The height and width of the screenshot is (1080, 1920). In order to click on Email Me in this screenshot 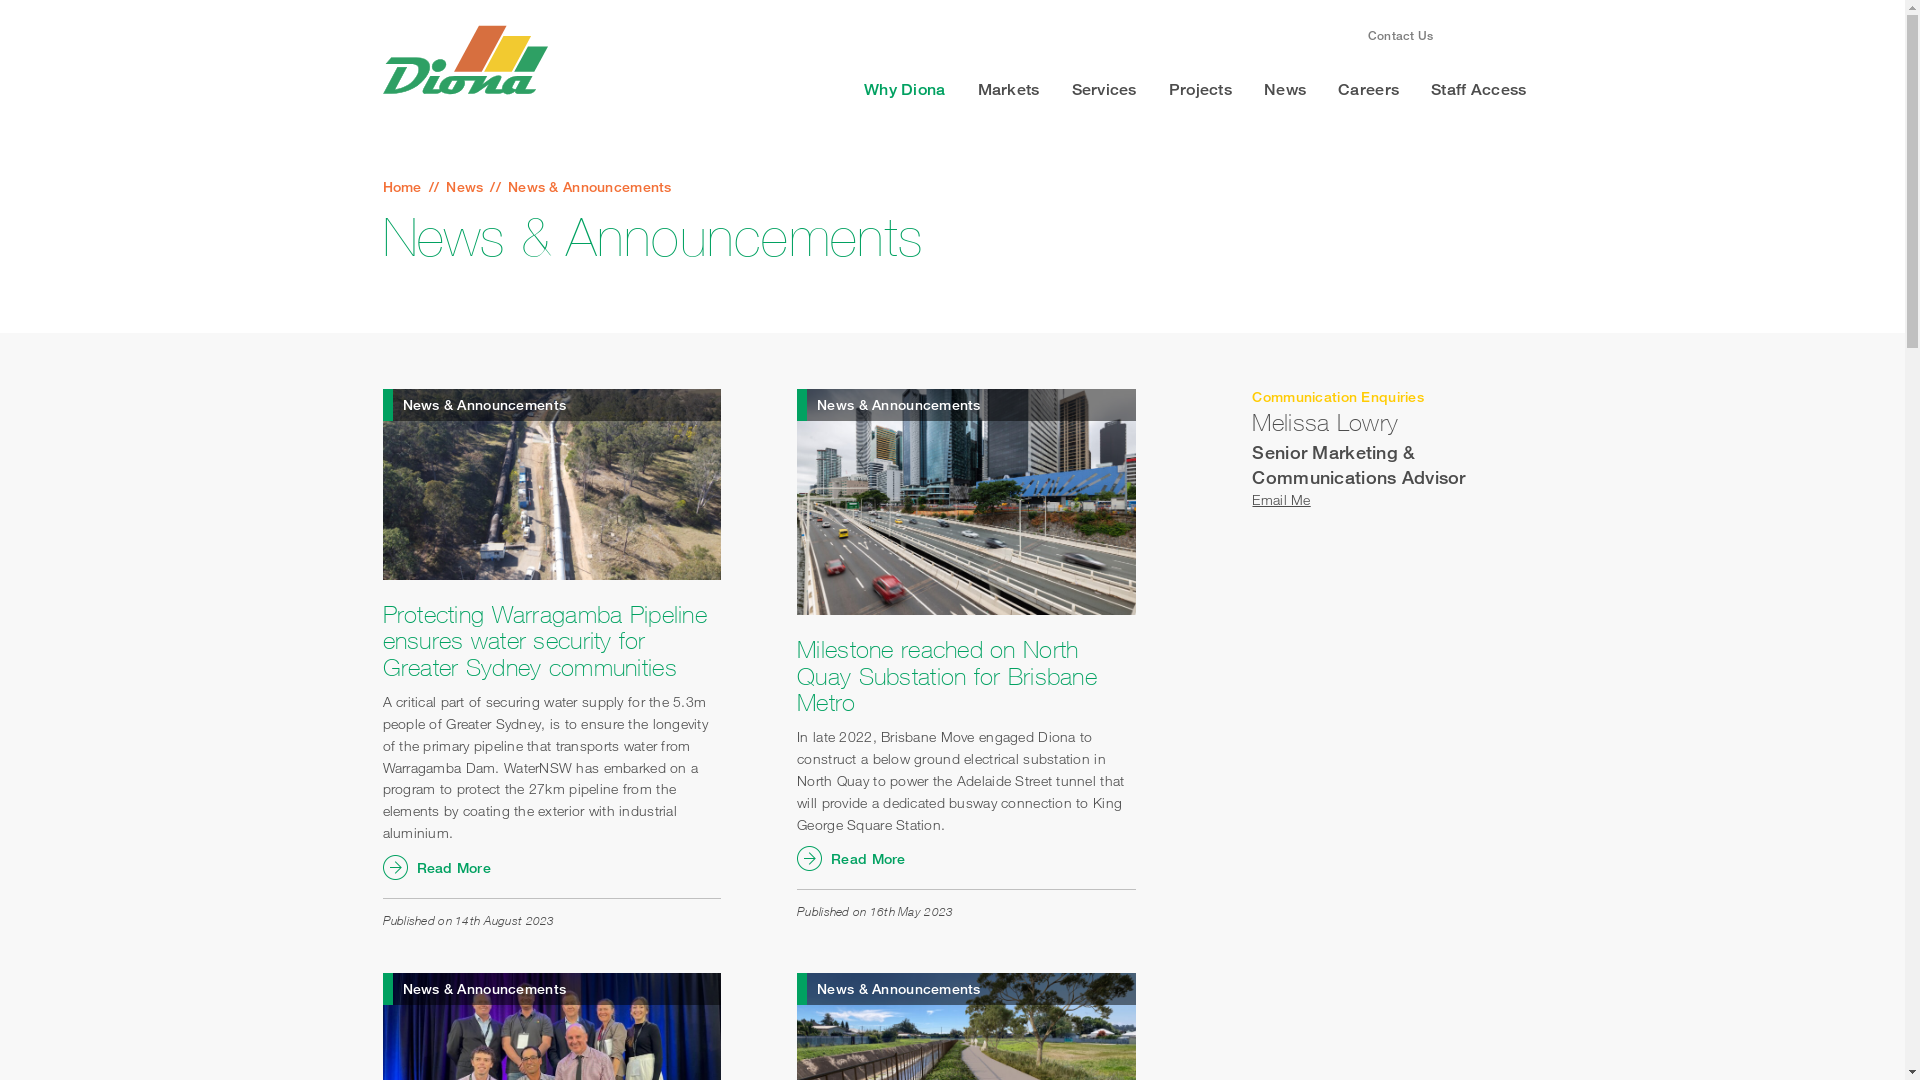, I will do `click(1281, 500)`.